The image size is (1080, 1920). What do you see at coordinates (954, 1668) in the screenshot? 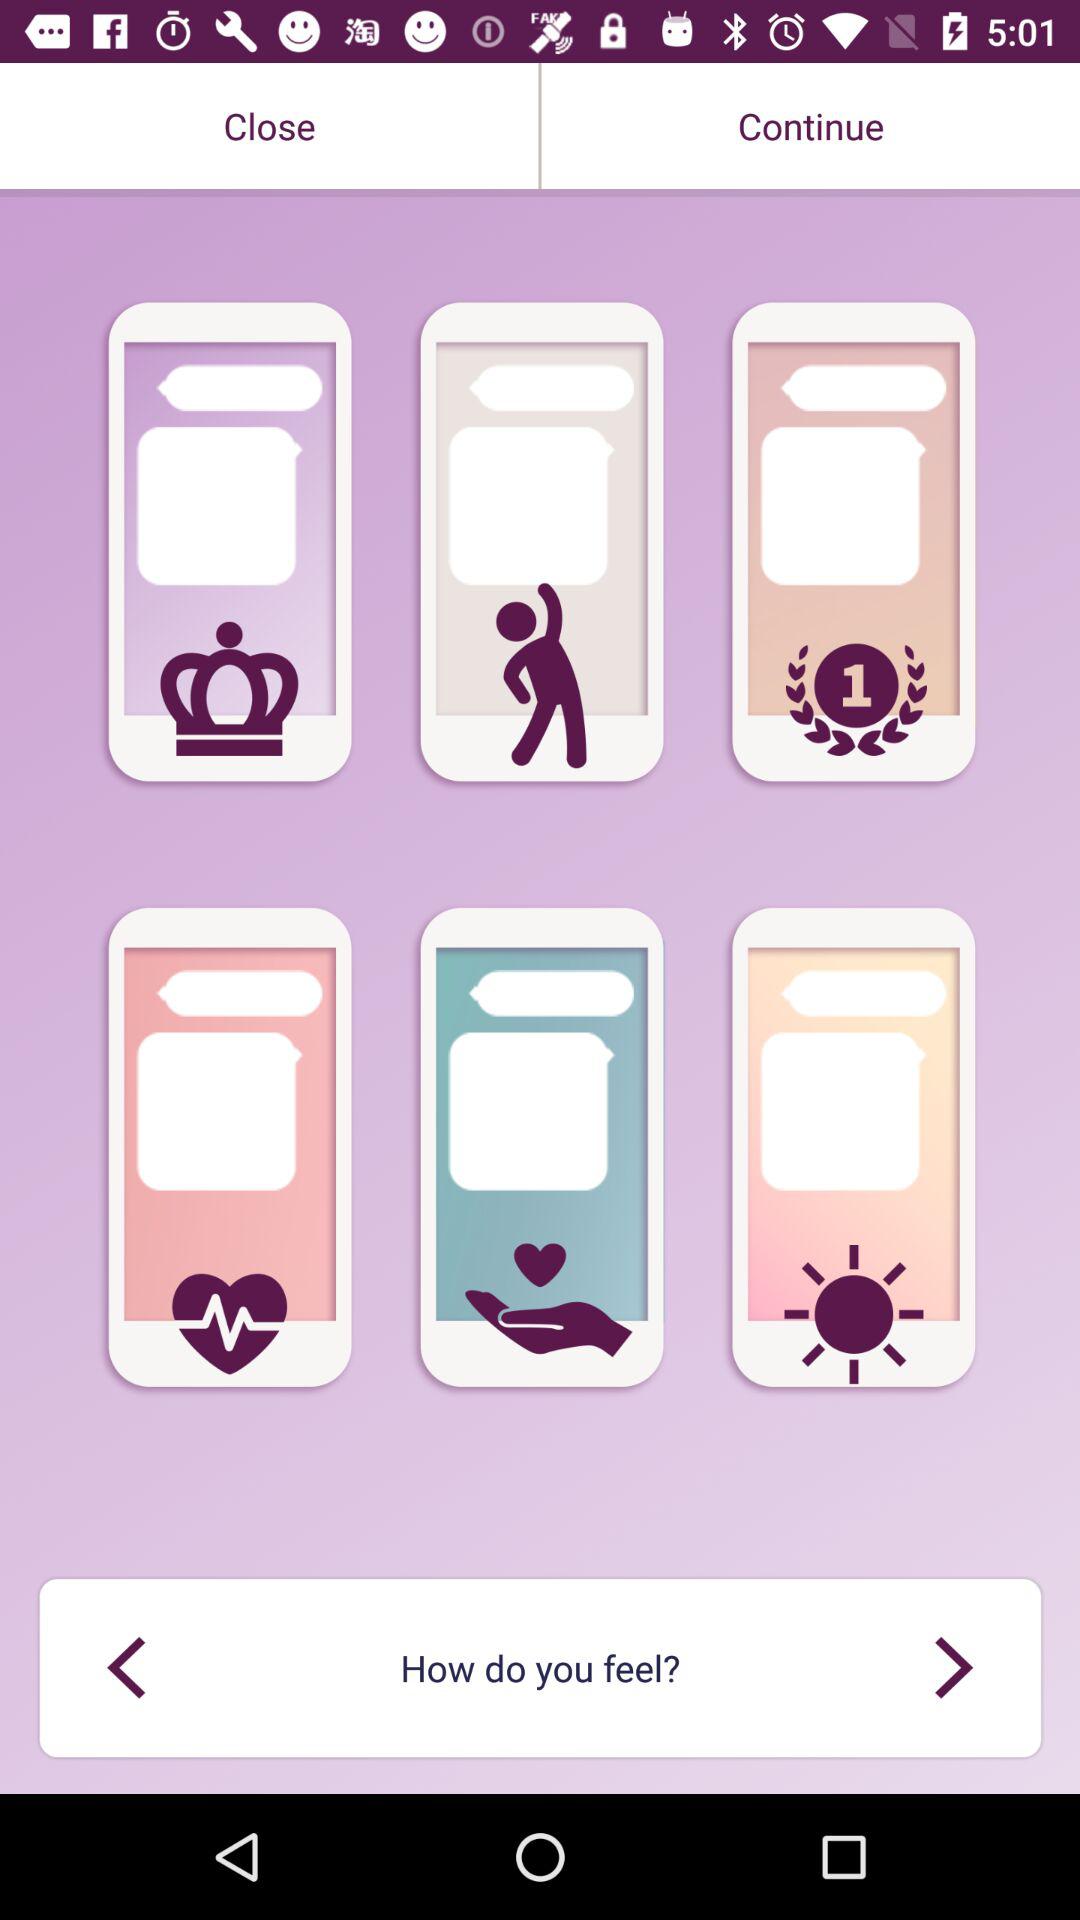
I see `next button` at bounding box center [954, 1668].